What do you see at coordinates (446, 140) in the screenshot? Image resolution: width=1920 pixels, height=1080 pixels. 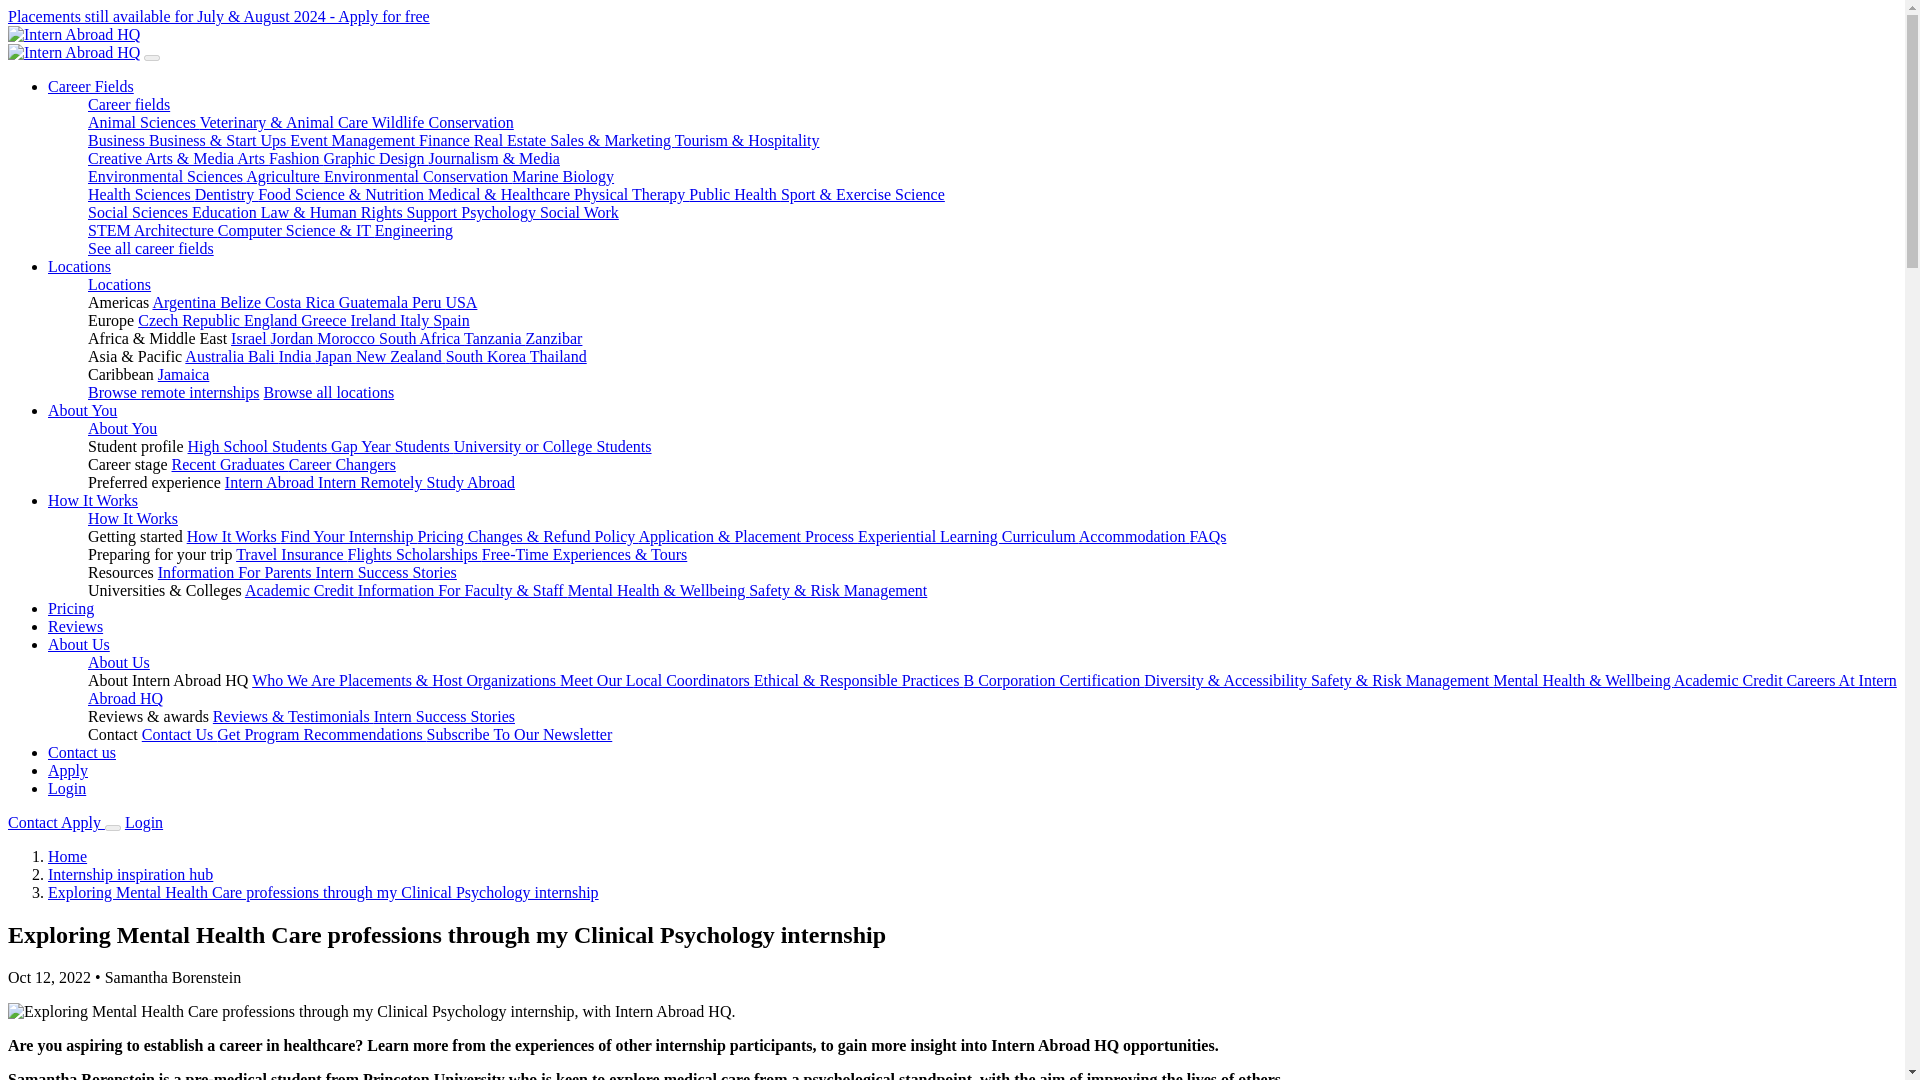 I see `Finance` at bounding box center [446, 140].